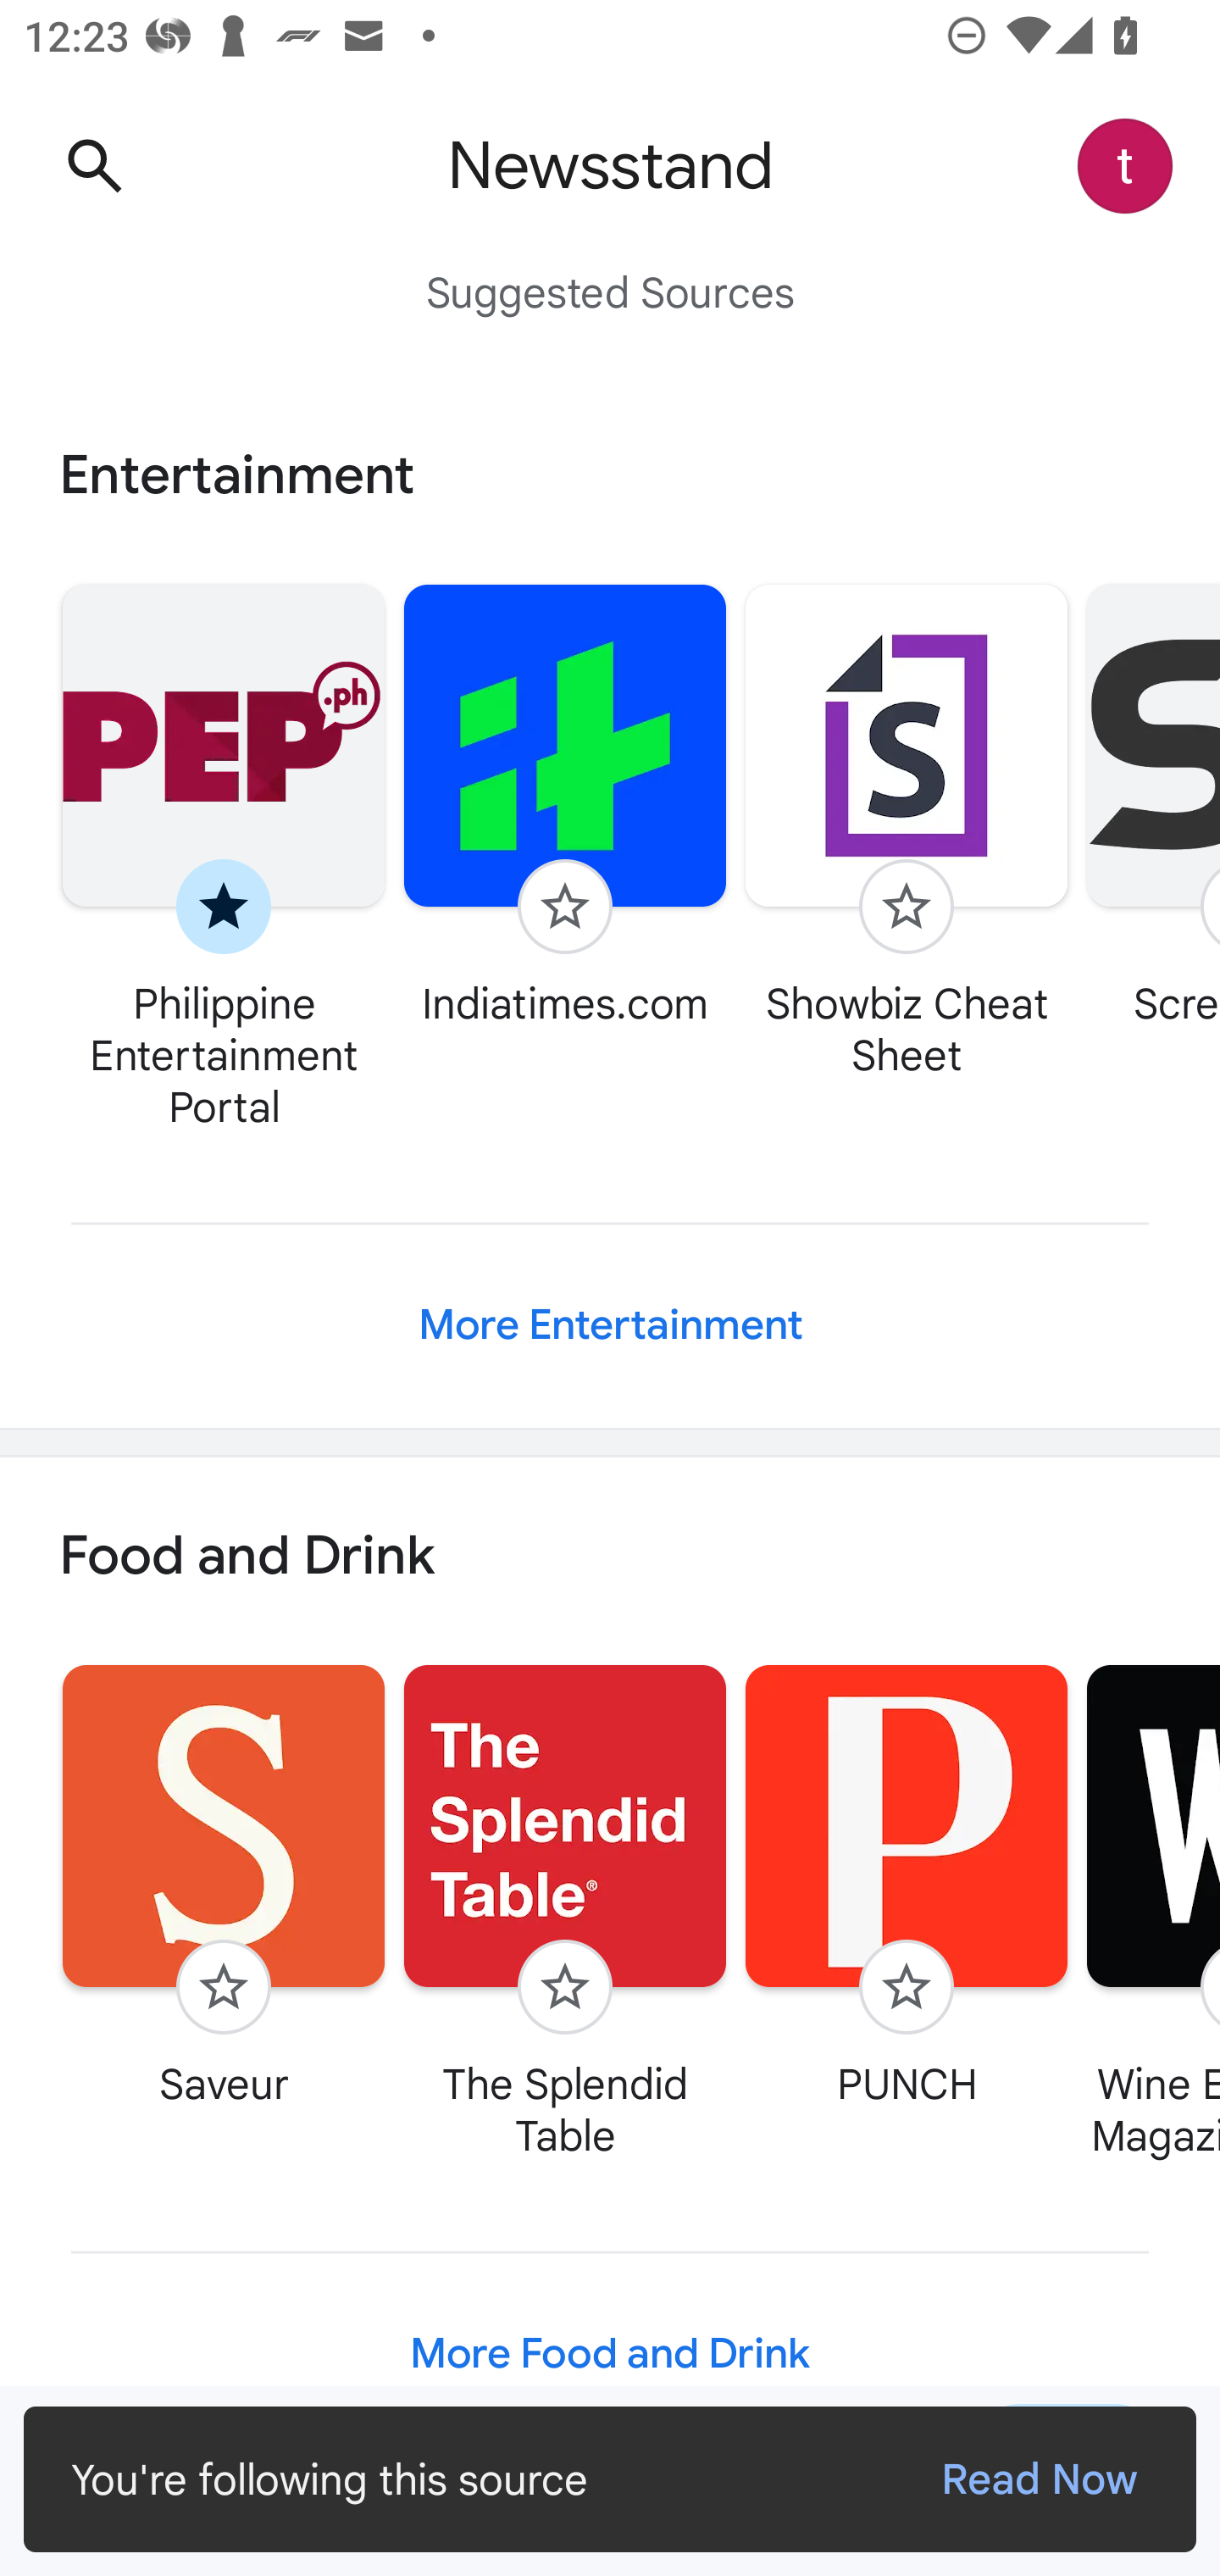 The image size is (1220, 2576). I want to click on Follow PUNCH, so click(907, 1885).